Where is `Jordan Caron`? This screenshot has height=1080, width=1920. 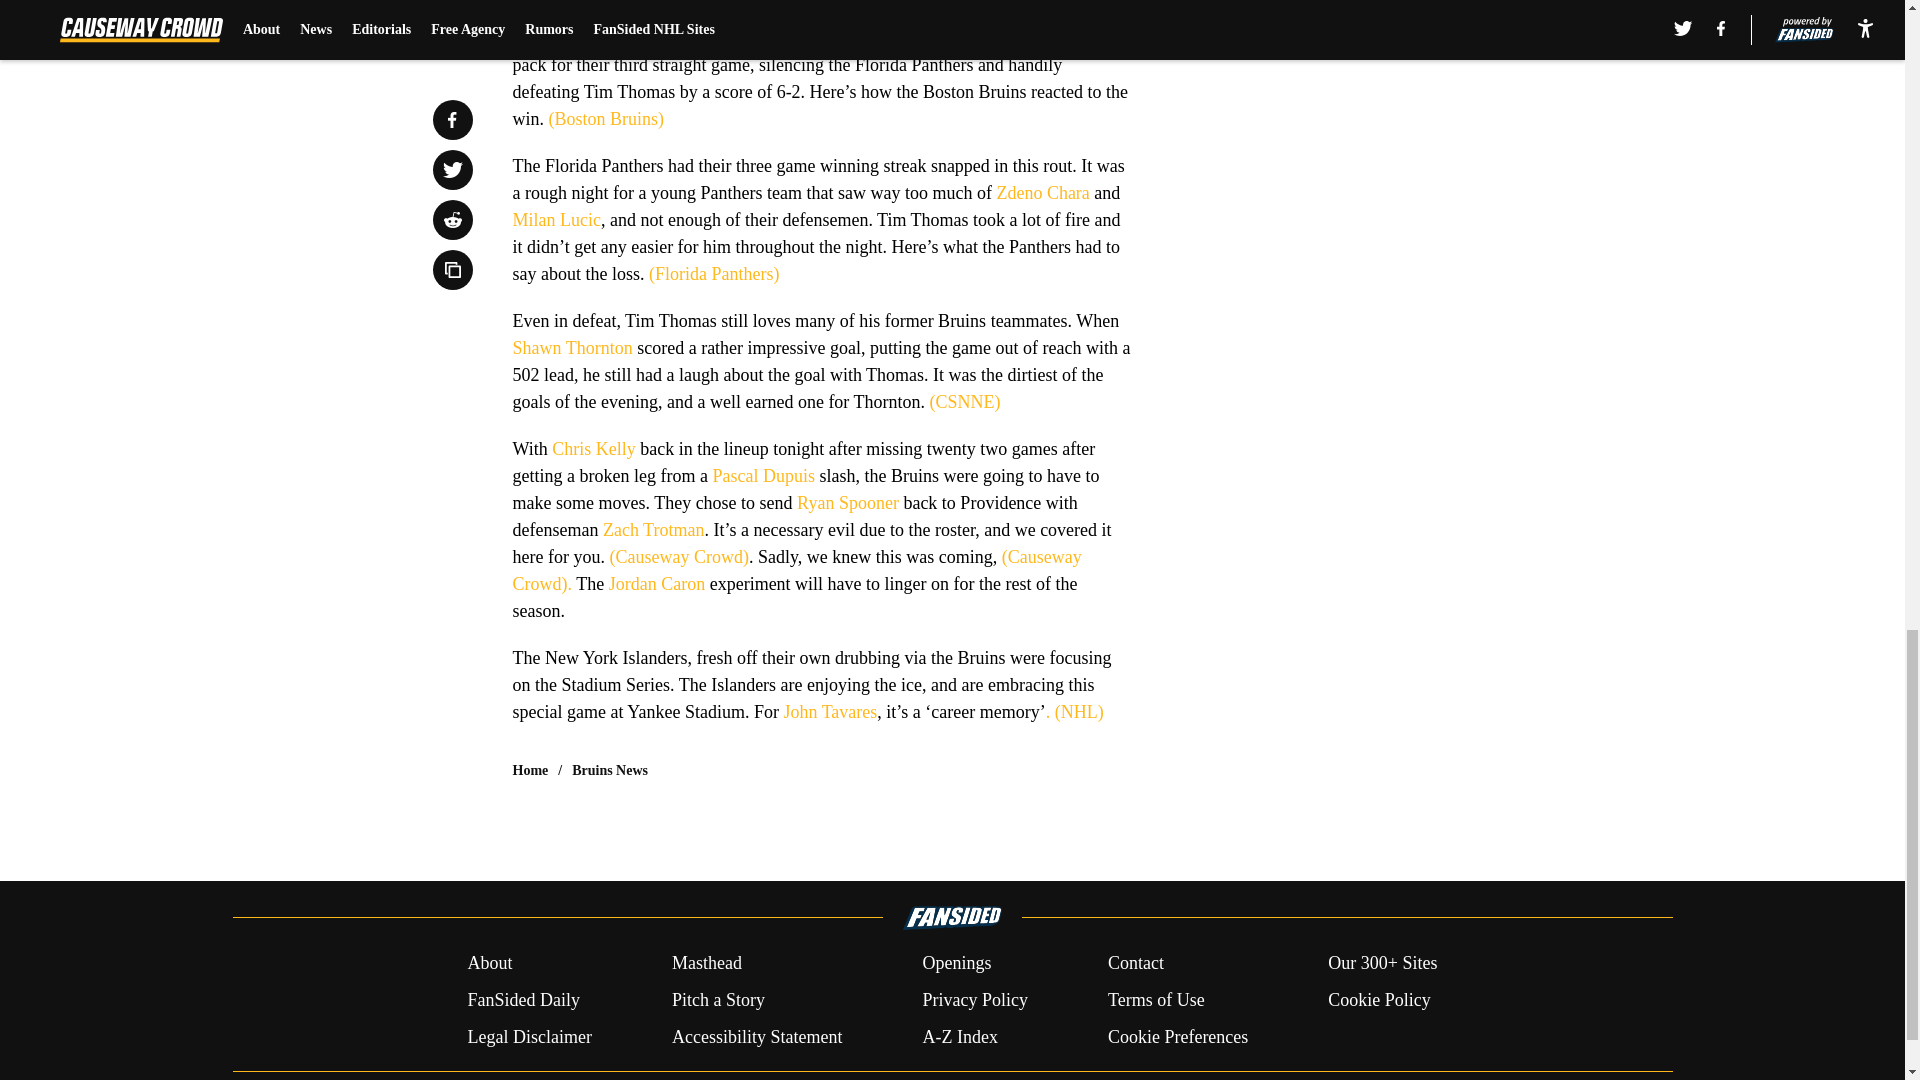 Jordan Caron is located at coordinates (656, 584).